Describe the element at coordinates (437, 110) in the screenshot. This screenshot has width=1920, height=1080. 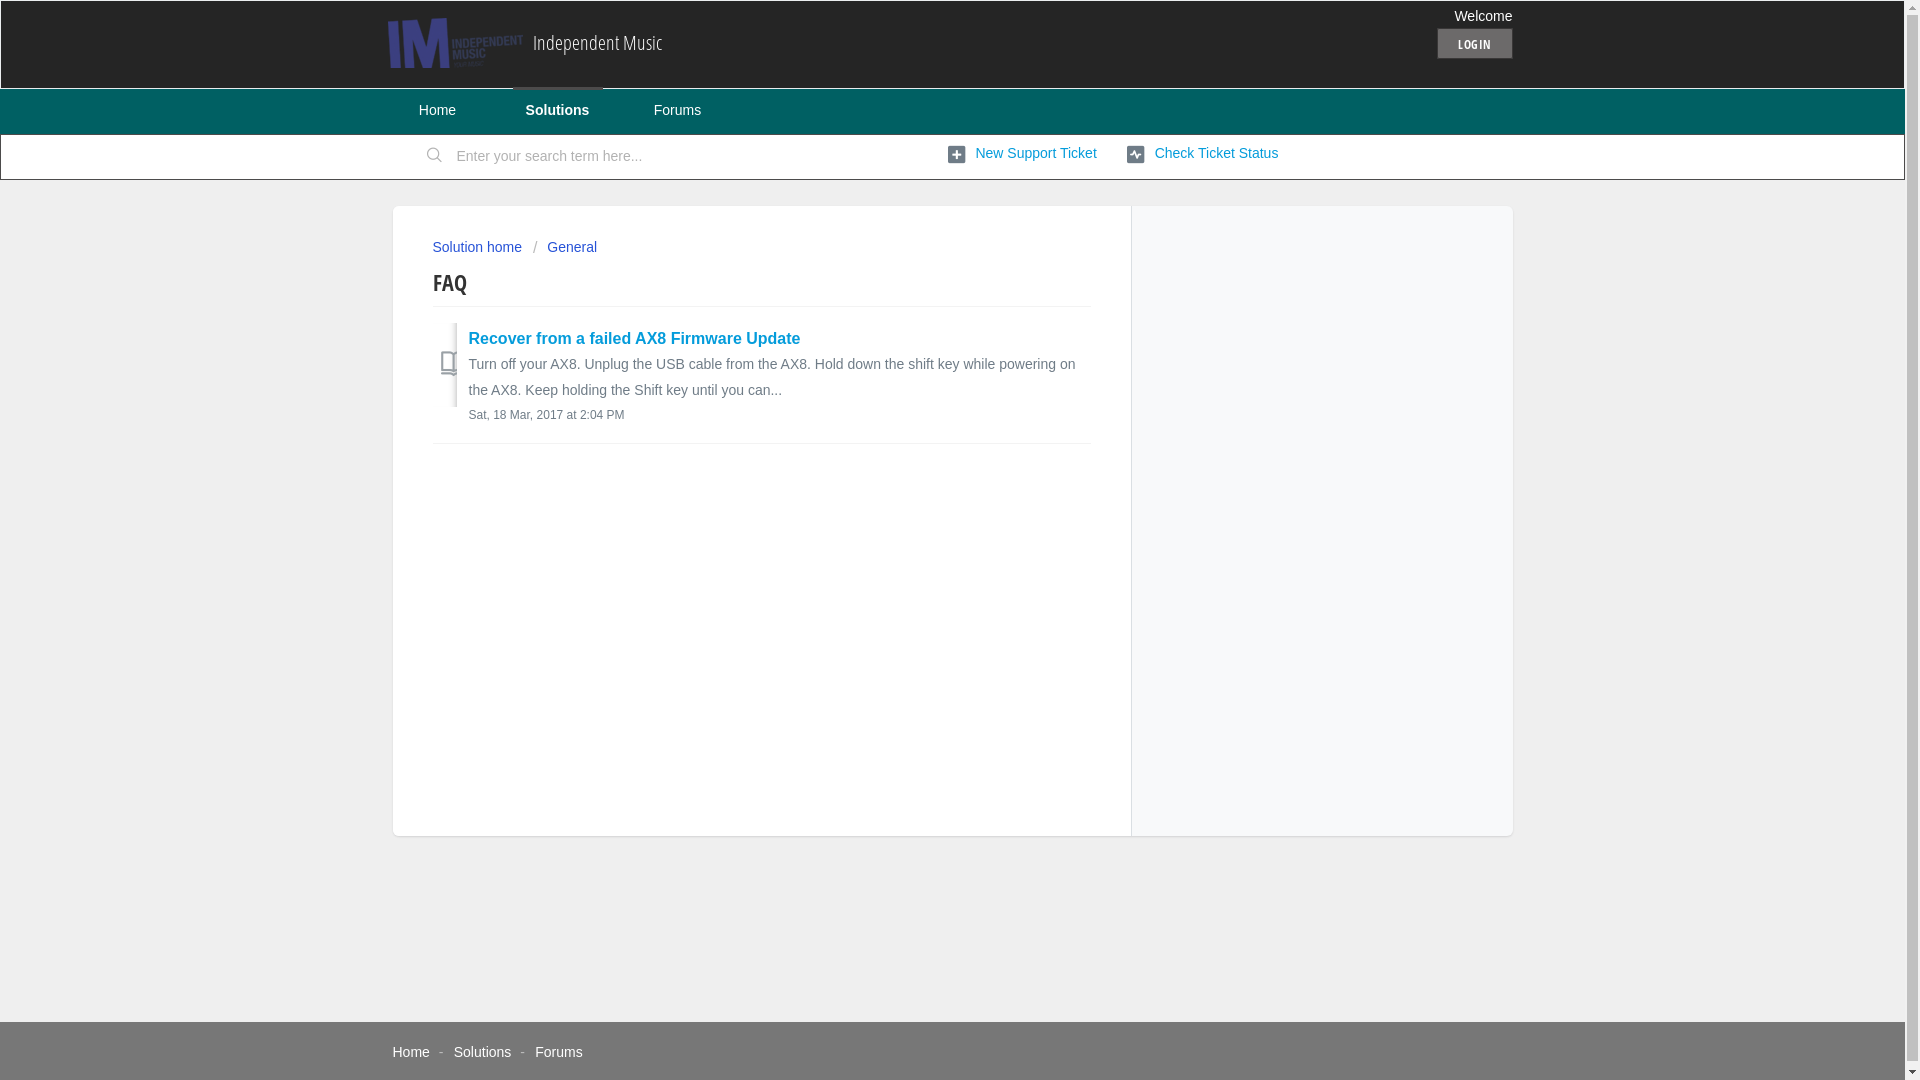
I see `Home` at that location.